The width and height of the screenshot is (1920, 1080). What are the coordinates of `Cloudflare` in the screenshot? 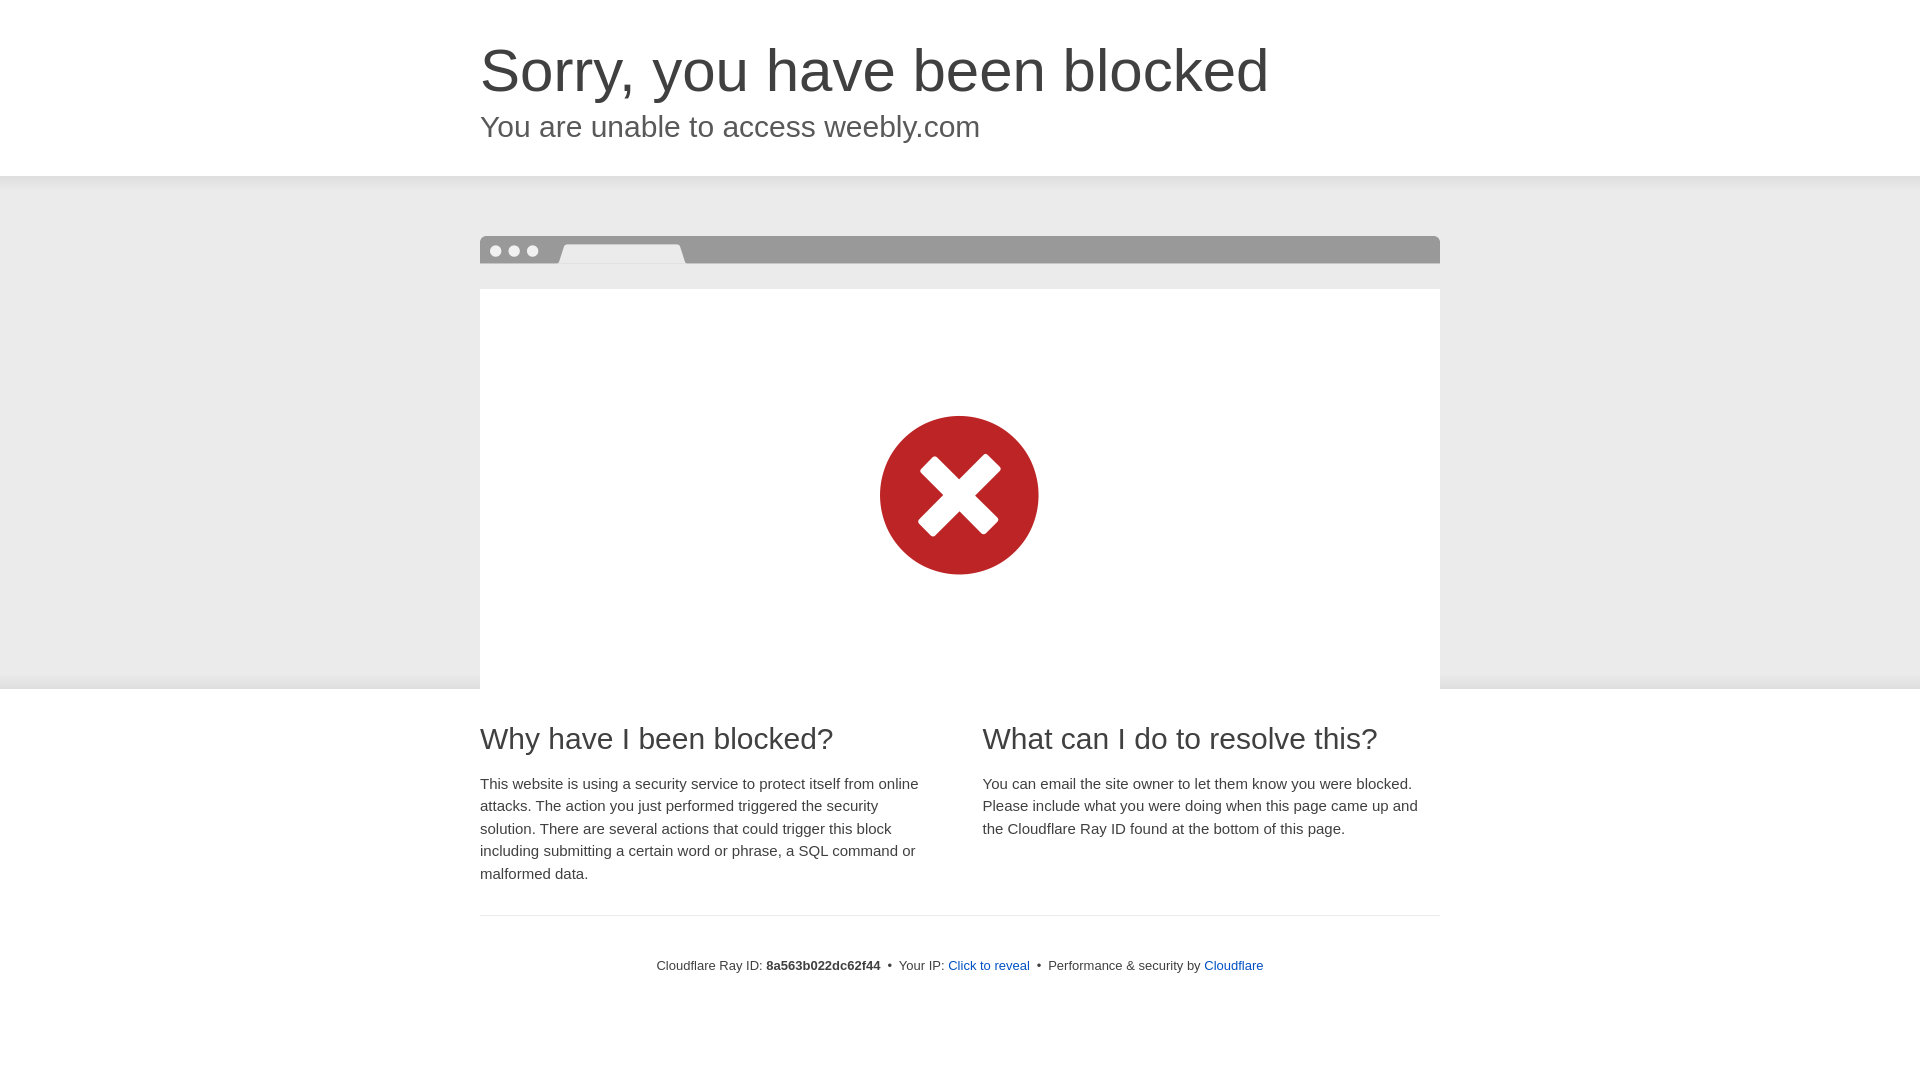 It's located at (1233, 965).